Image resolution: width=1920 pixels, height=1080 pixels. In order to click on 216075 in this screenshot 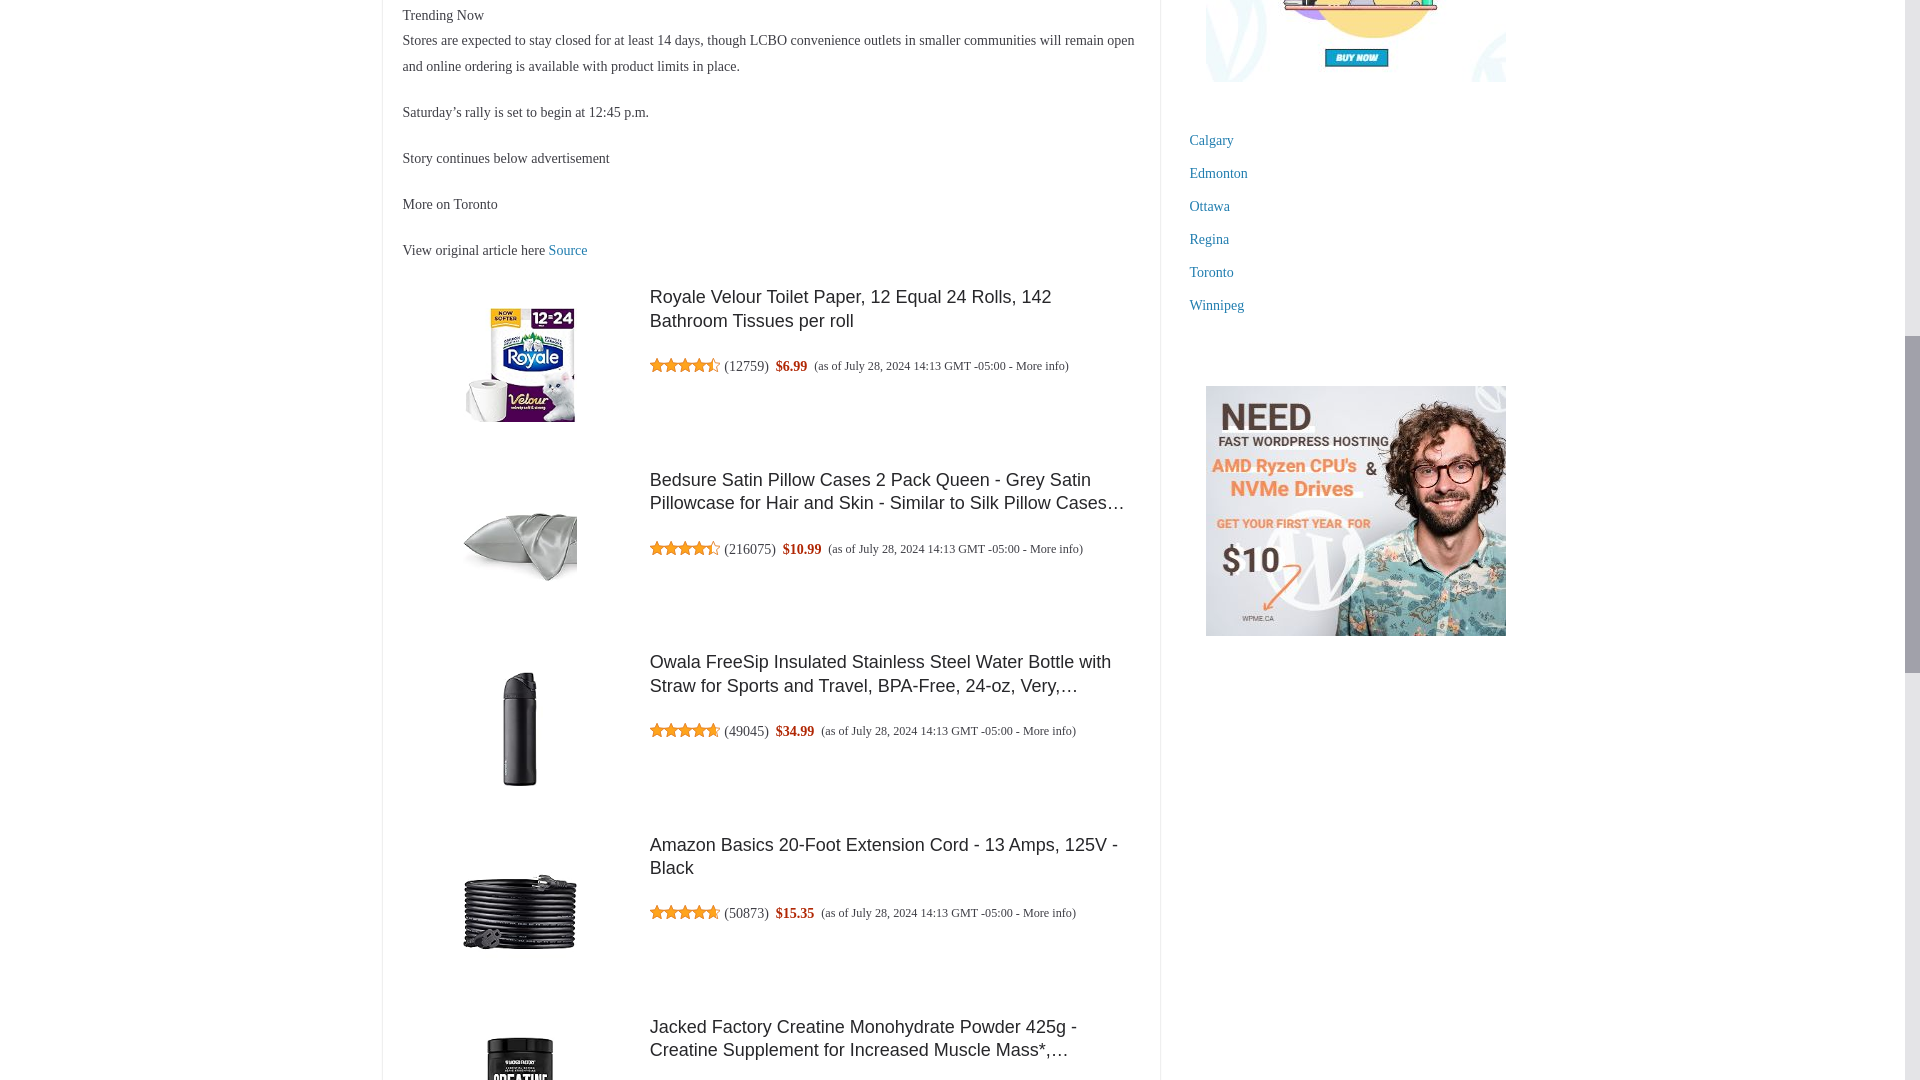, I will do `click(750, 549)`.